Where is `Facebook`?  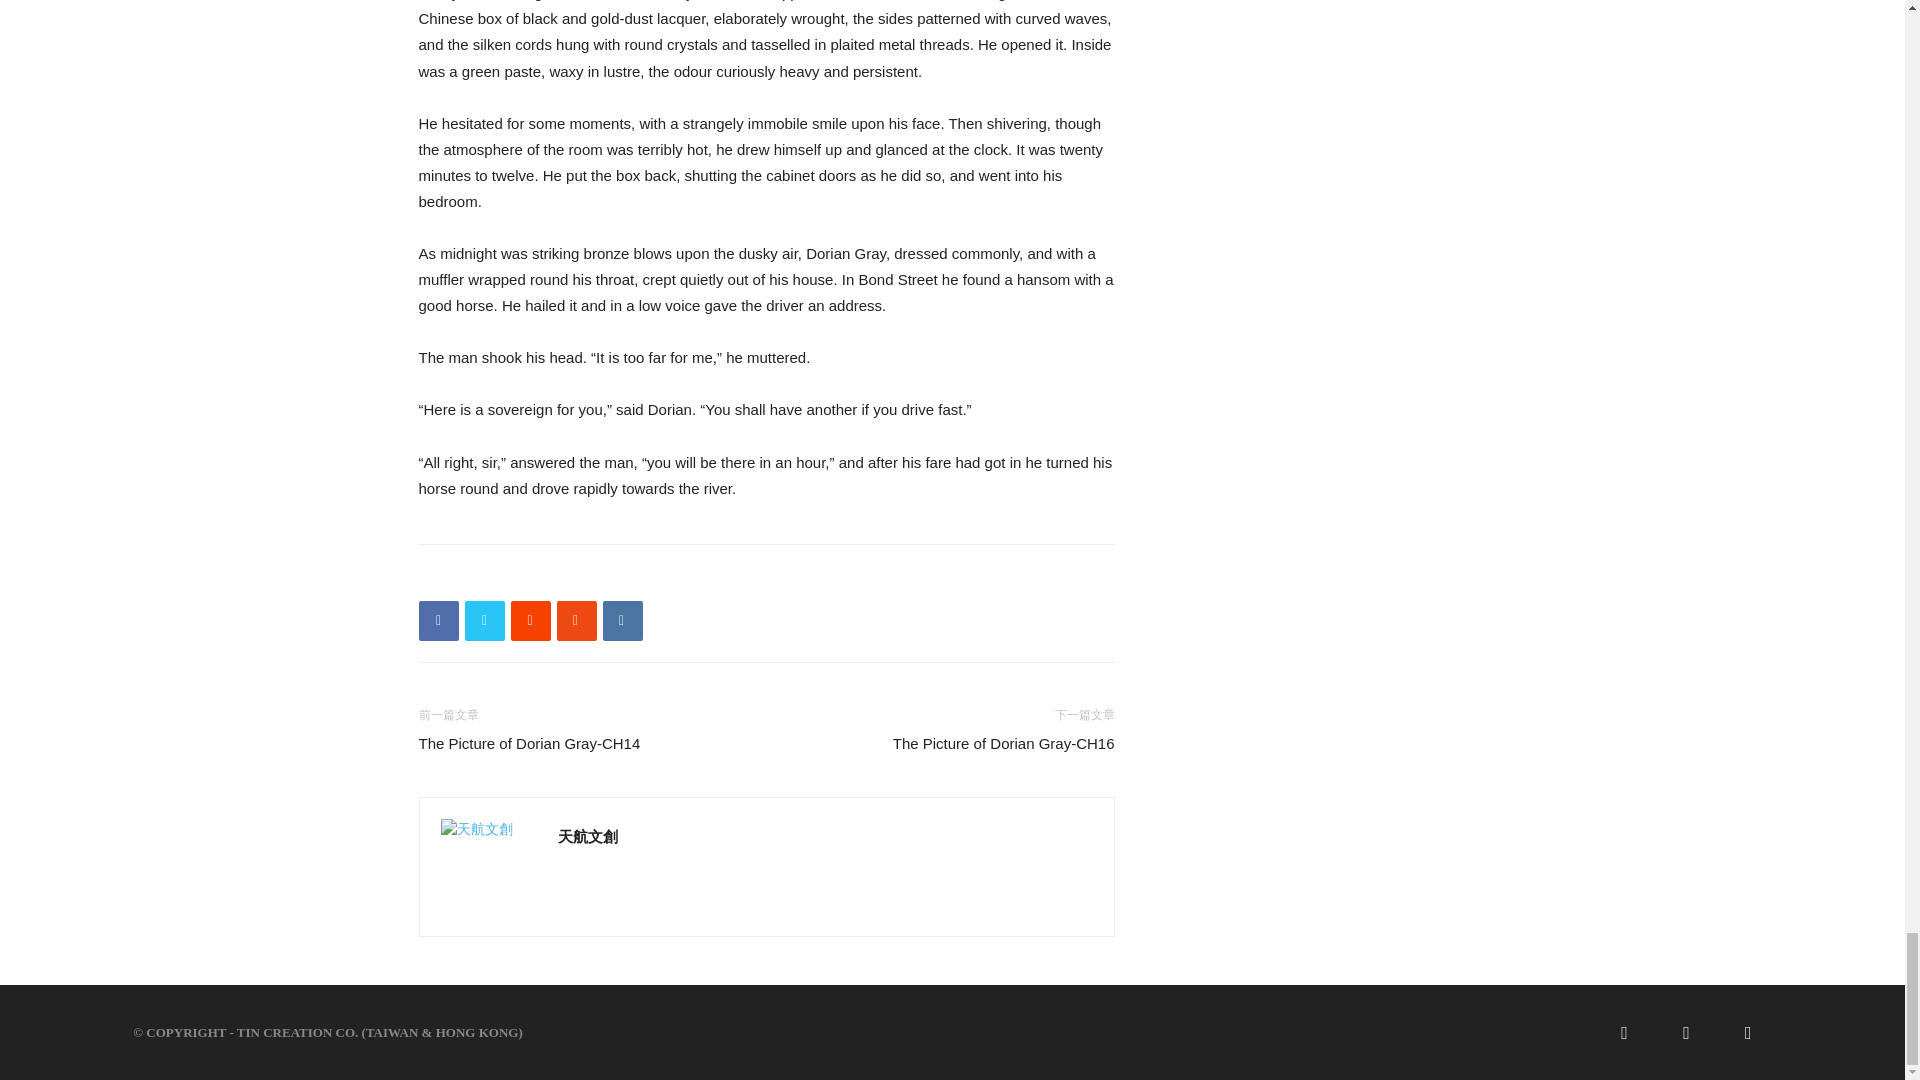 Facebook is located at coordinates (438, 620).